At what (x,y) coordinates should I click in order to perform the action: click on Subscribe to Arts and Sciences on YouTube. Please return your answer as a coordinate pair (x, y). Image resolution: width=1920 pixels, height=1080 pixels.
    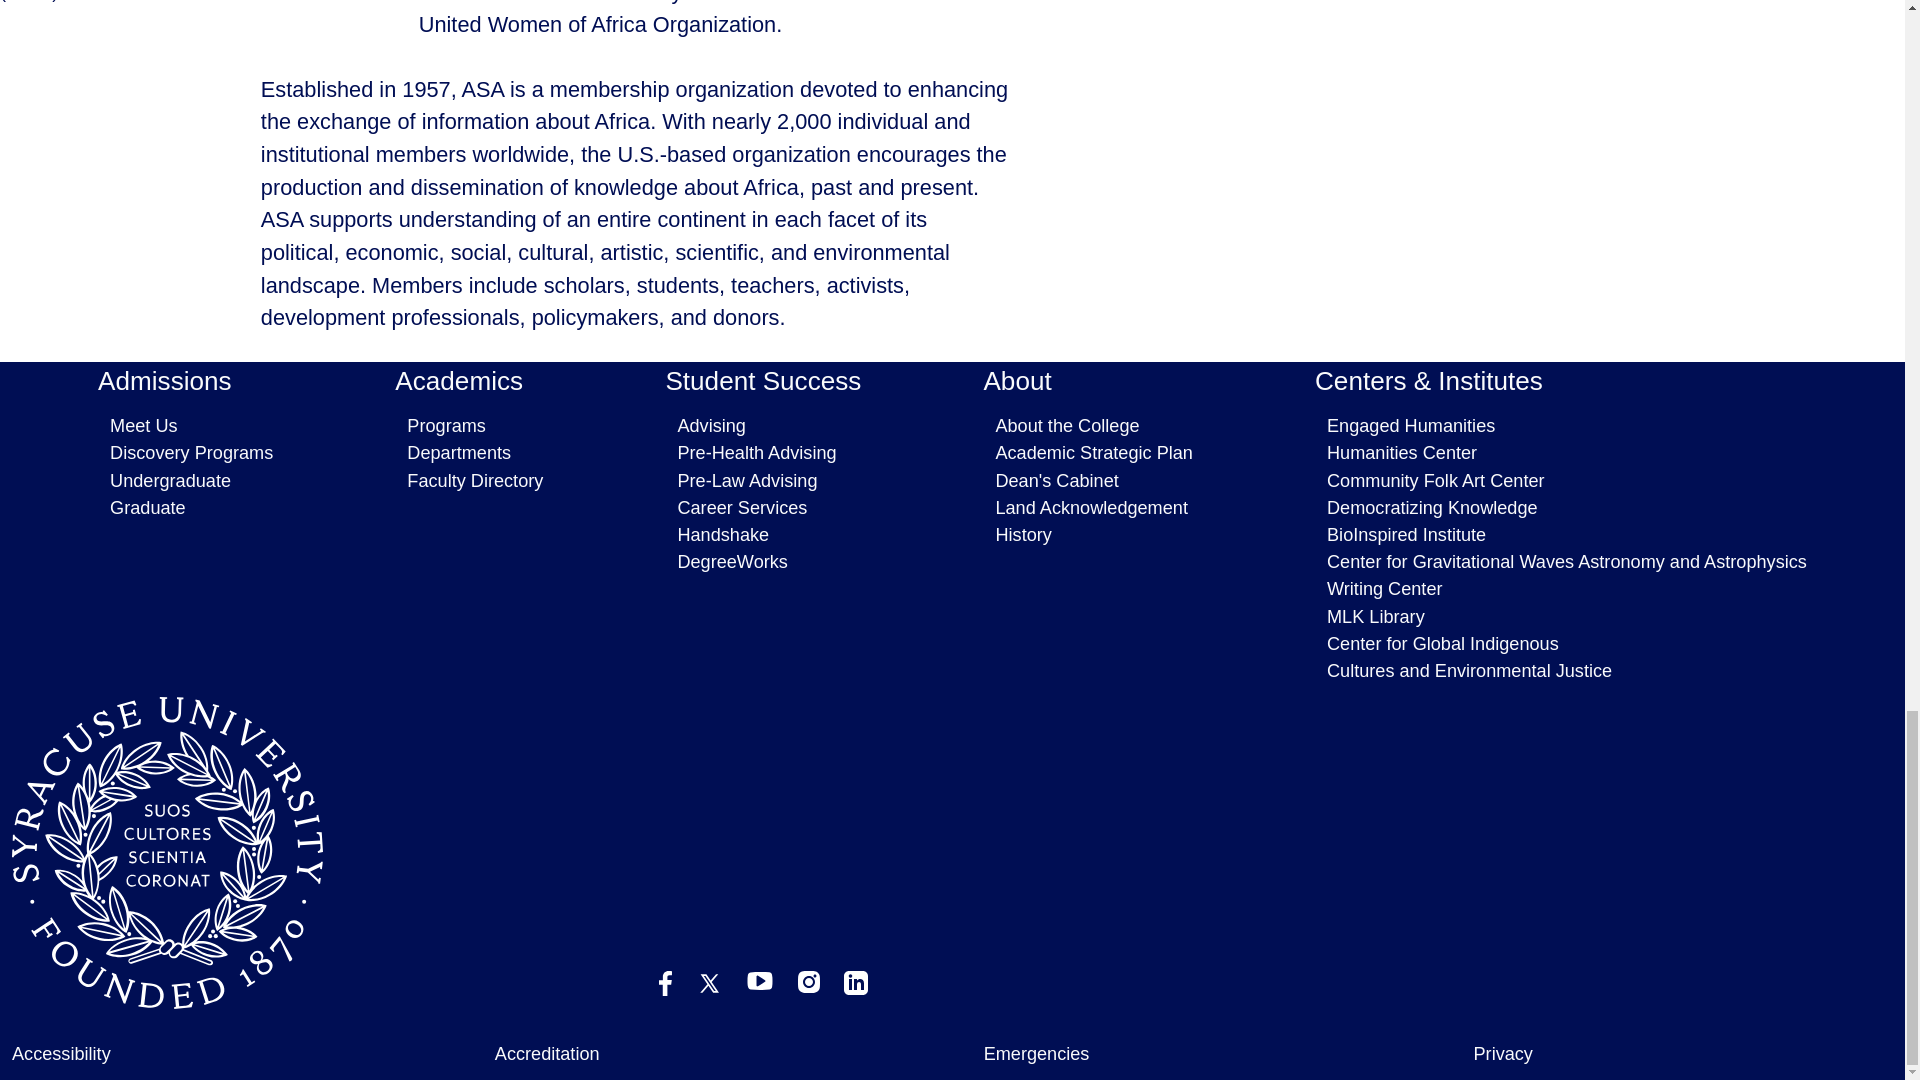
    Looking at the image, I should click on (760, 981).